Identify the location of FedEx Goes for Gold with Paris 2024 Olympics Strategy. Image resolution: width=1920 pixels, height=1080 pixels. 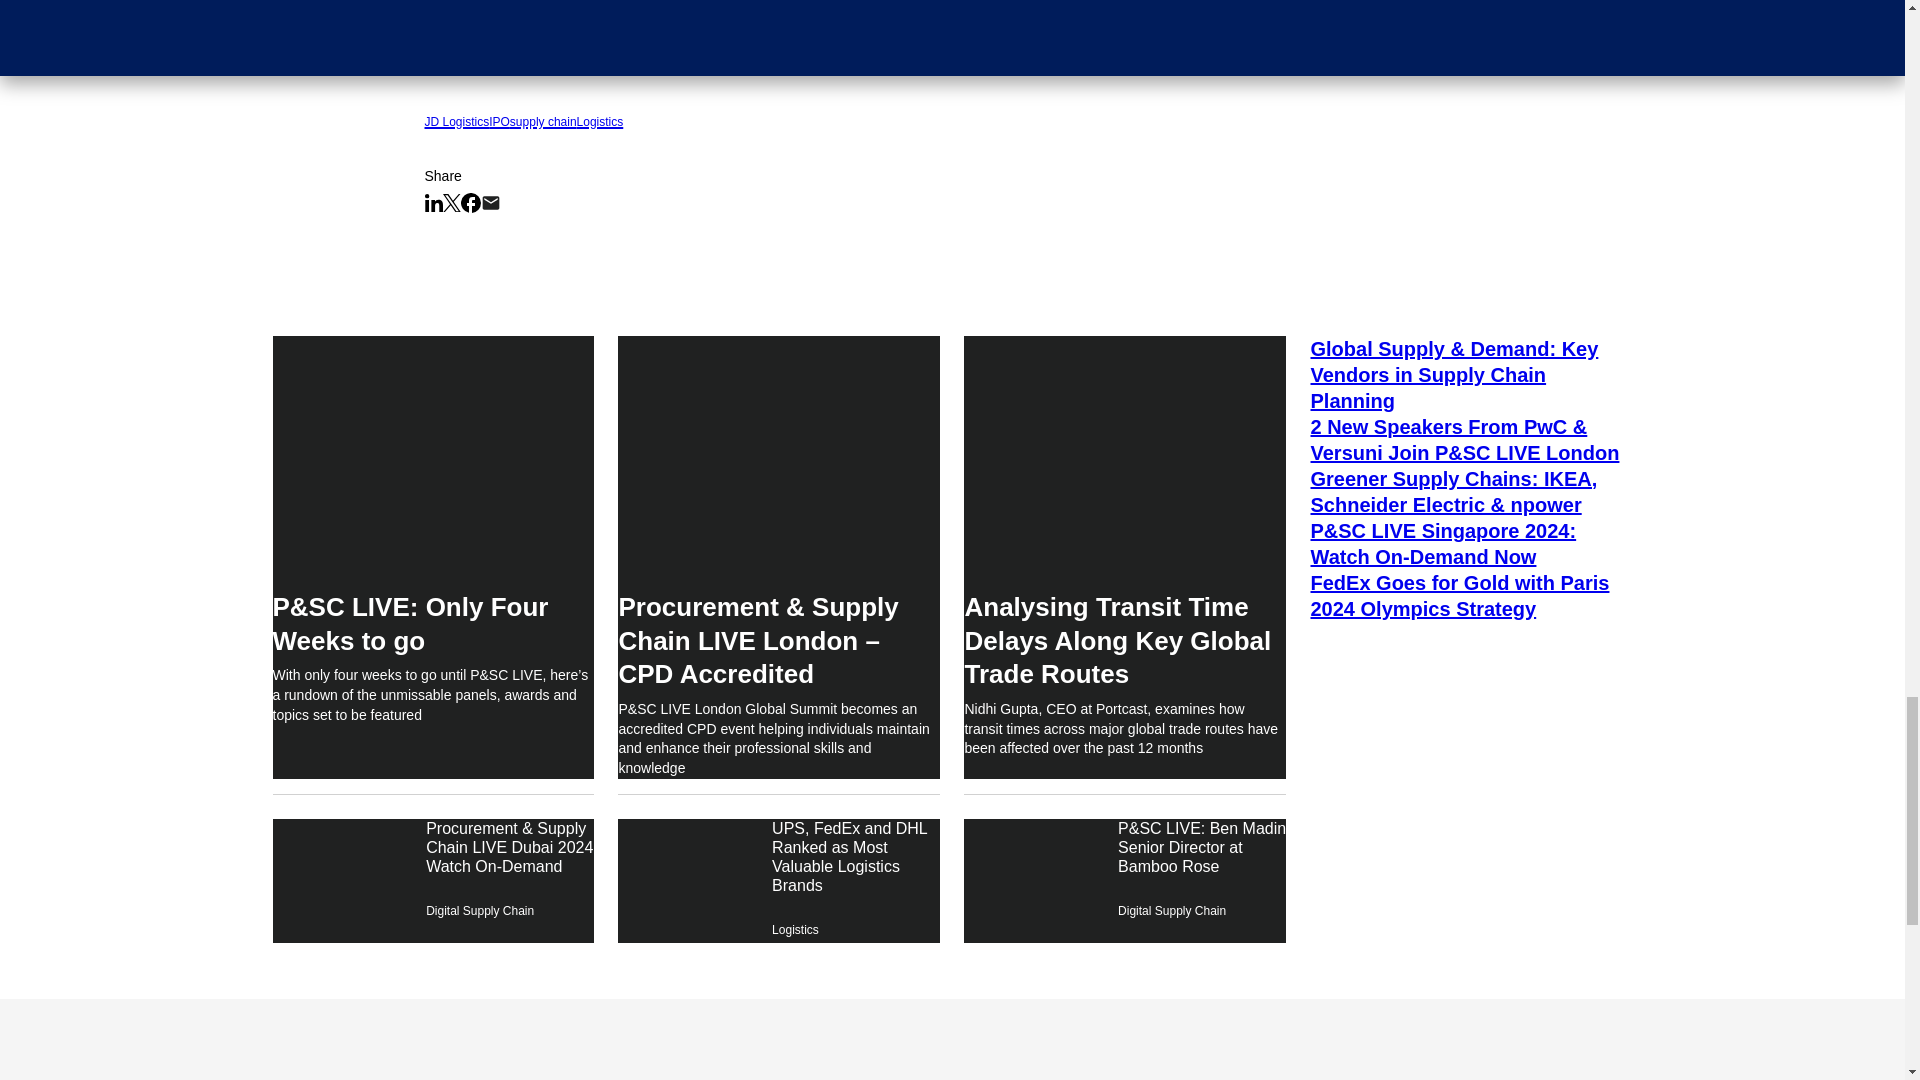
(1470, 596).